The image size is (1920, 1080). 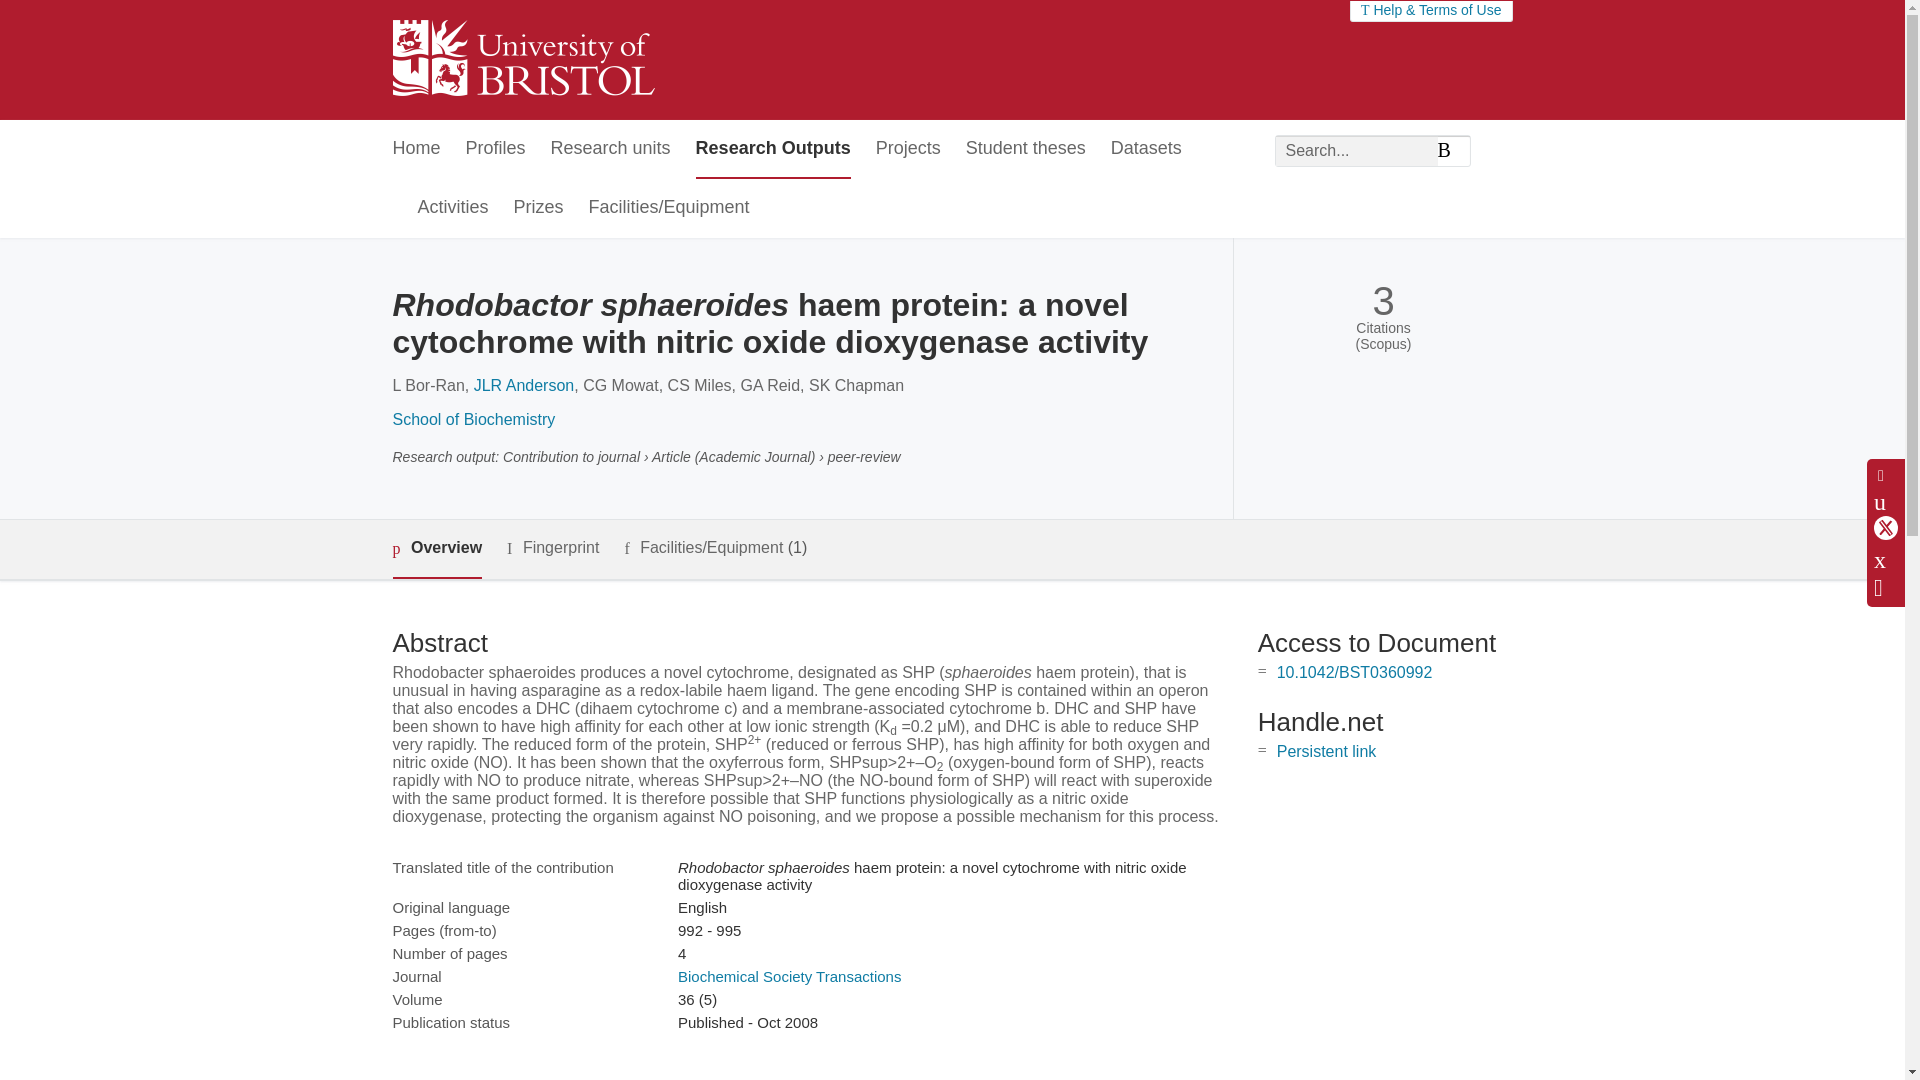 I want to click on Student theses, so click(x=1026, y=149).